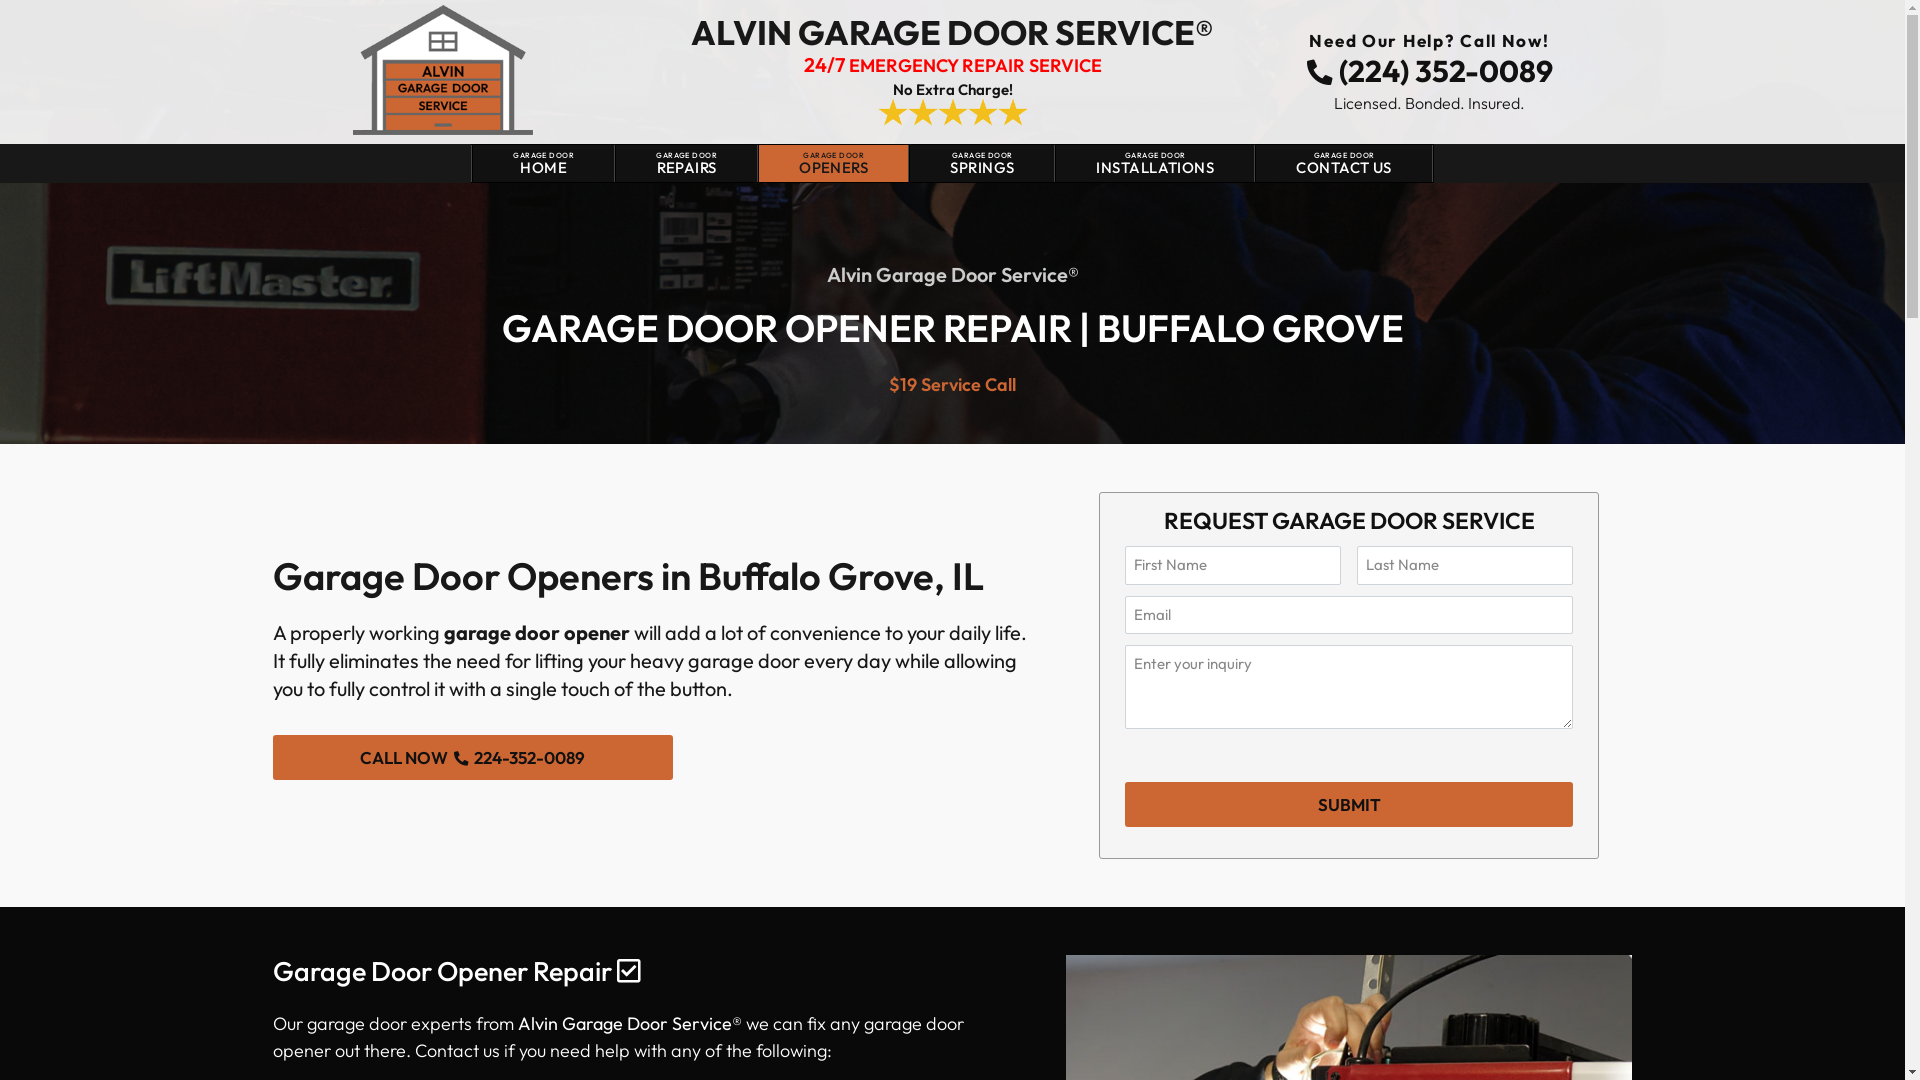 The image size is (1920, 1080). I want to click on GARAGE DOOR
HOME, so click(542, 164).